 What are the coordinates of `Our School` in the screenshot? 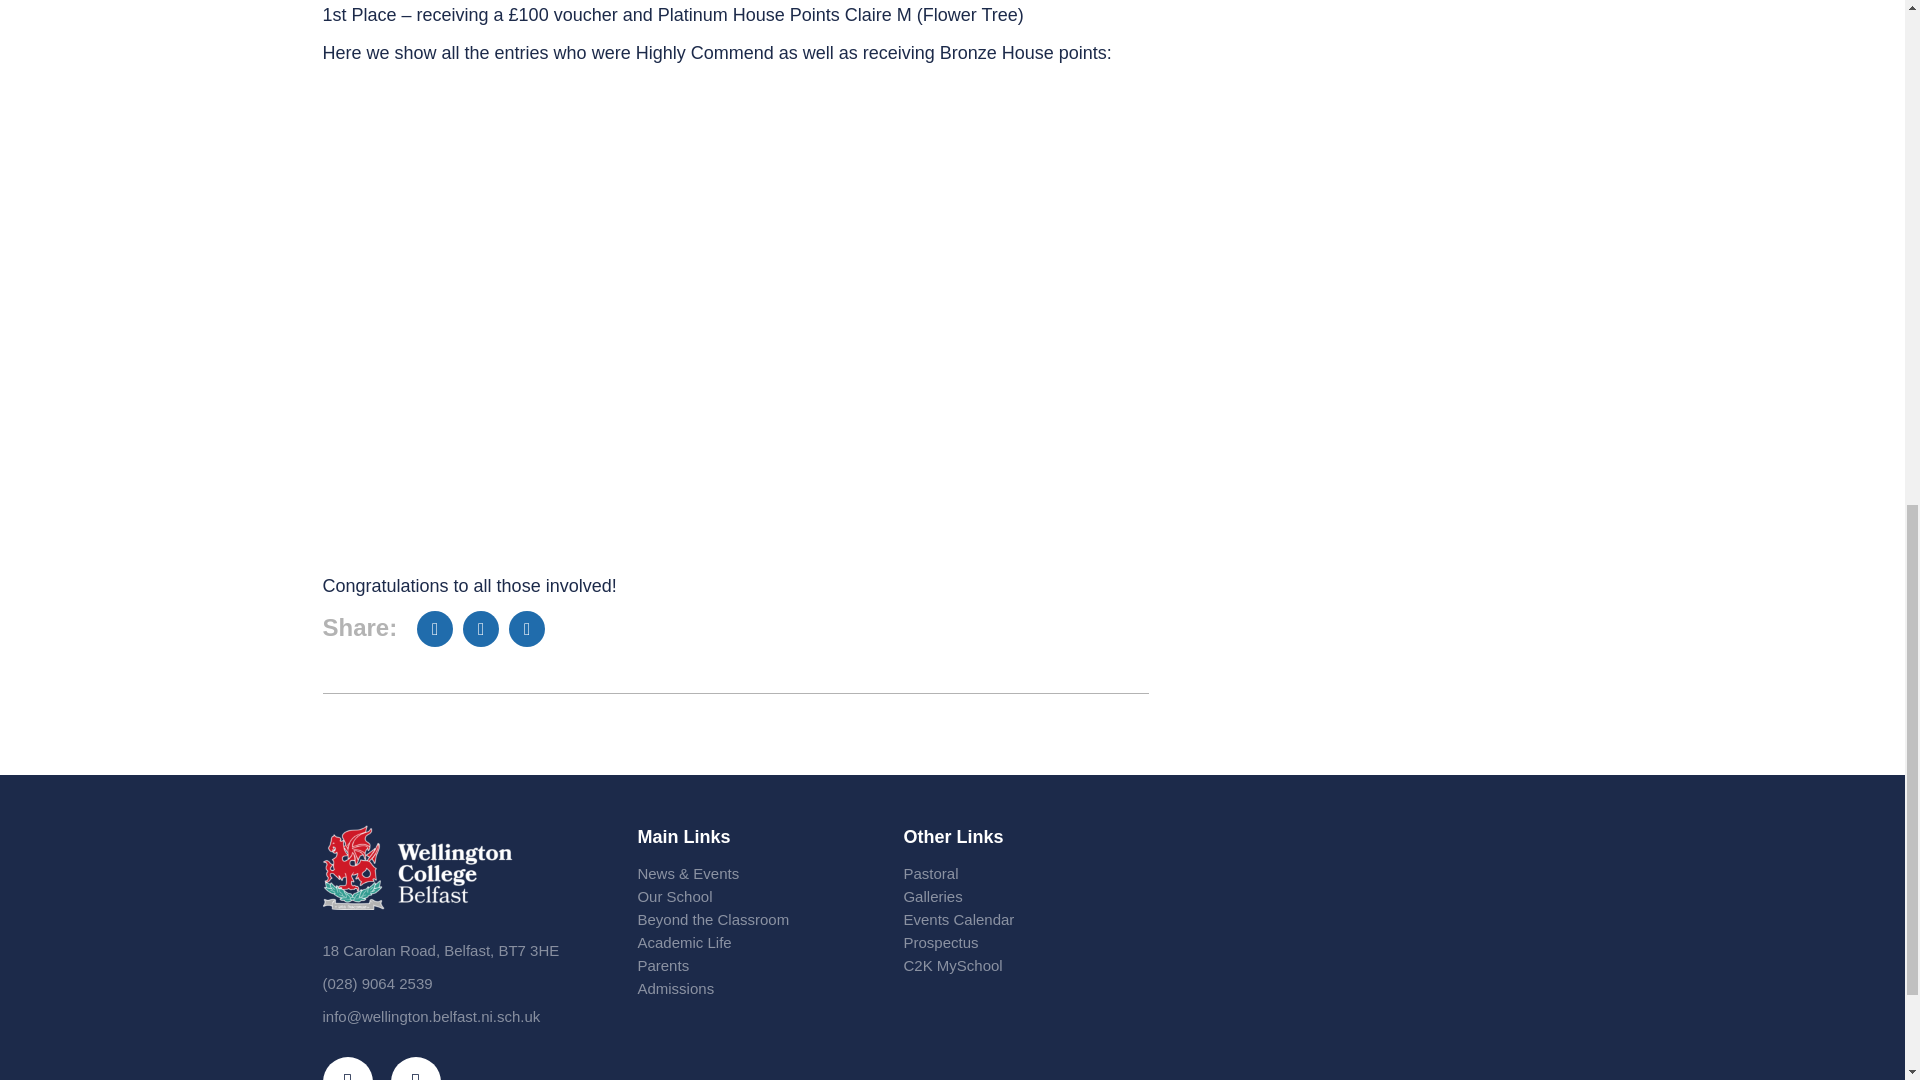 It's located at (750, 896).